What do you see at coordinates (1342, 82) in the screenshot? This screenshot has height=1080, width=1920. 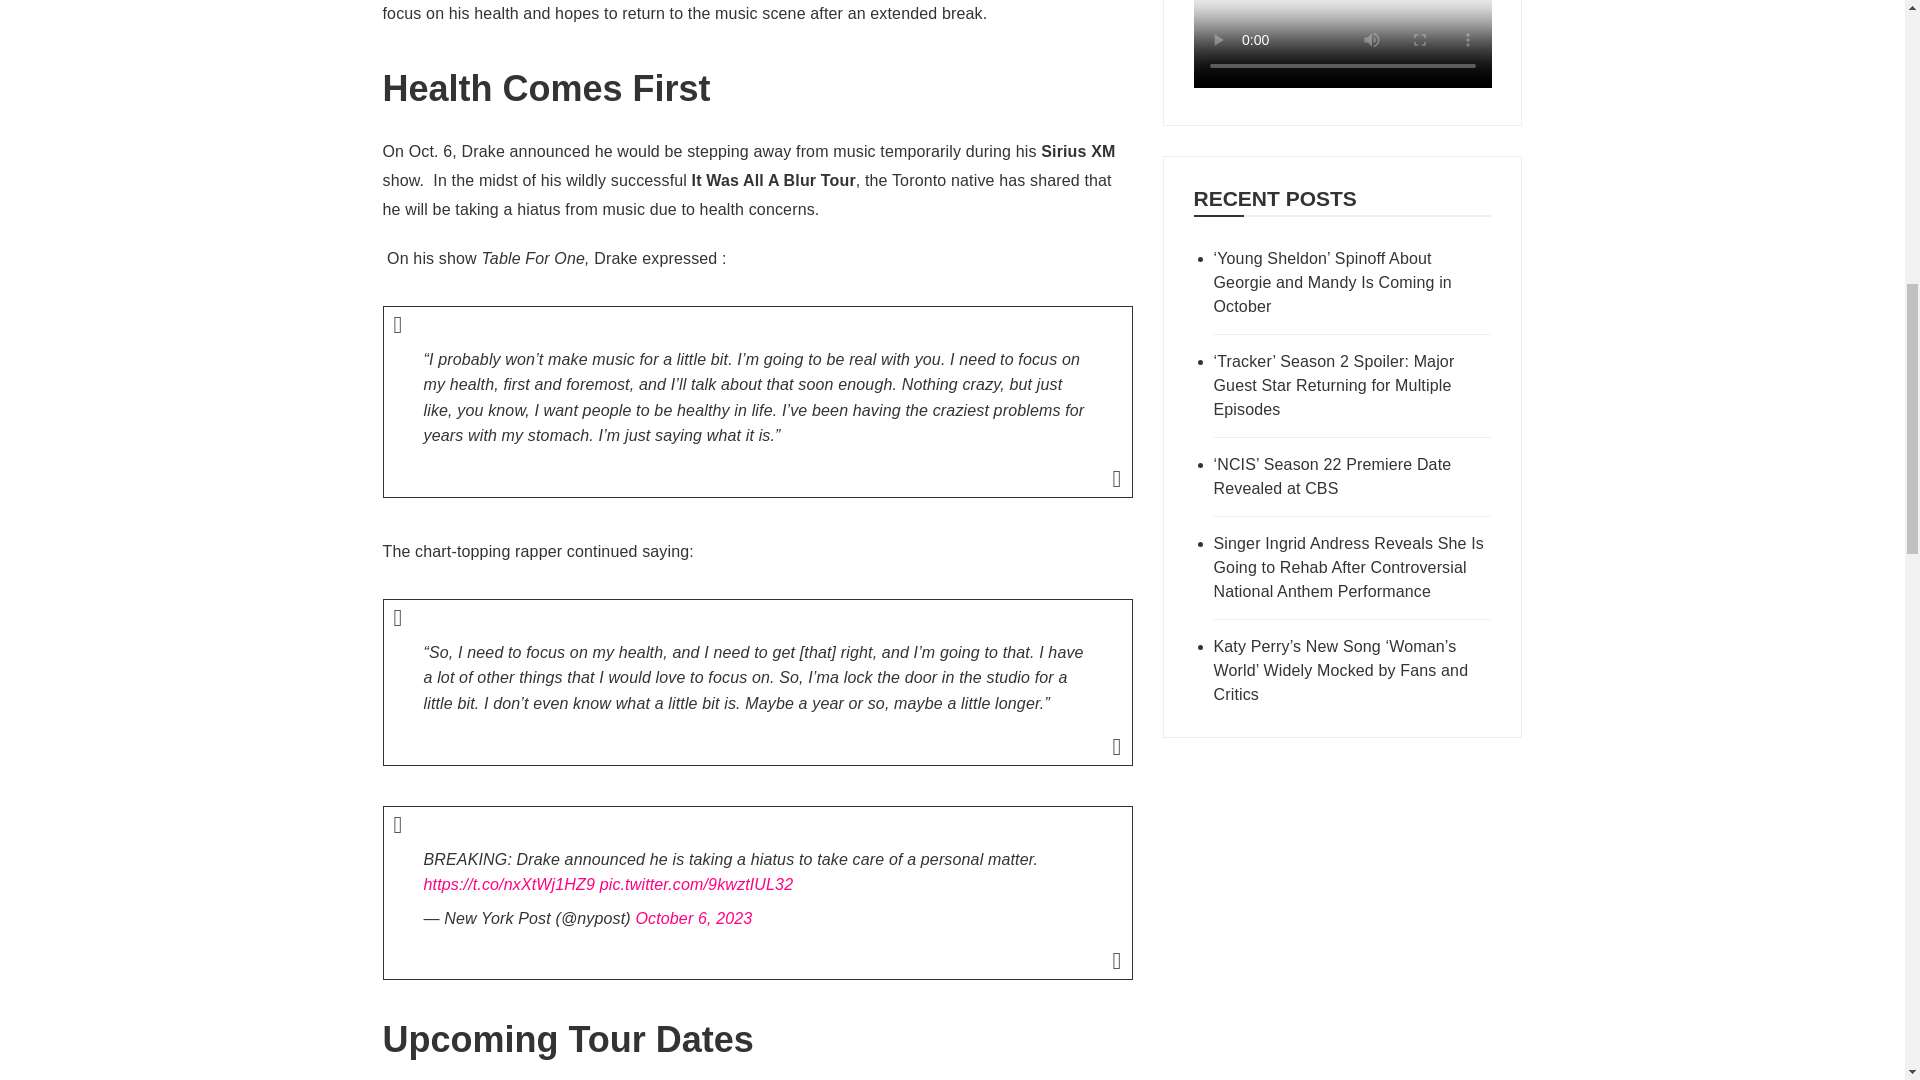 I see `Follow on Facebook` at bounding box center [1342, 82].